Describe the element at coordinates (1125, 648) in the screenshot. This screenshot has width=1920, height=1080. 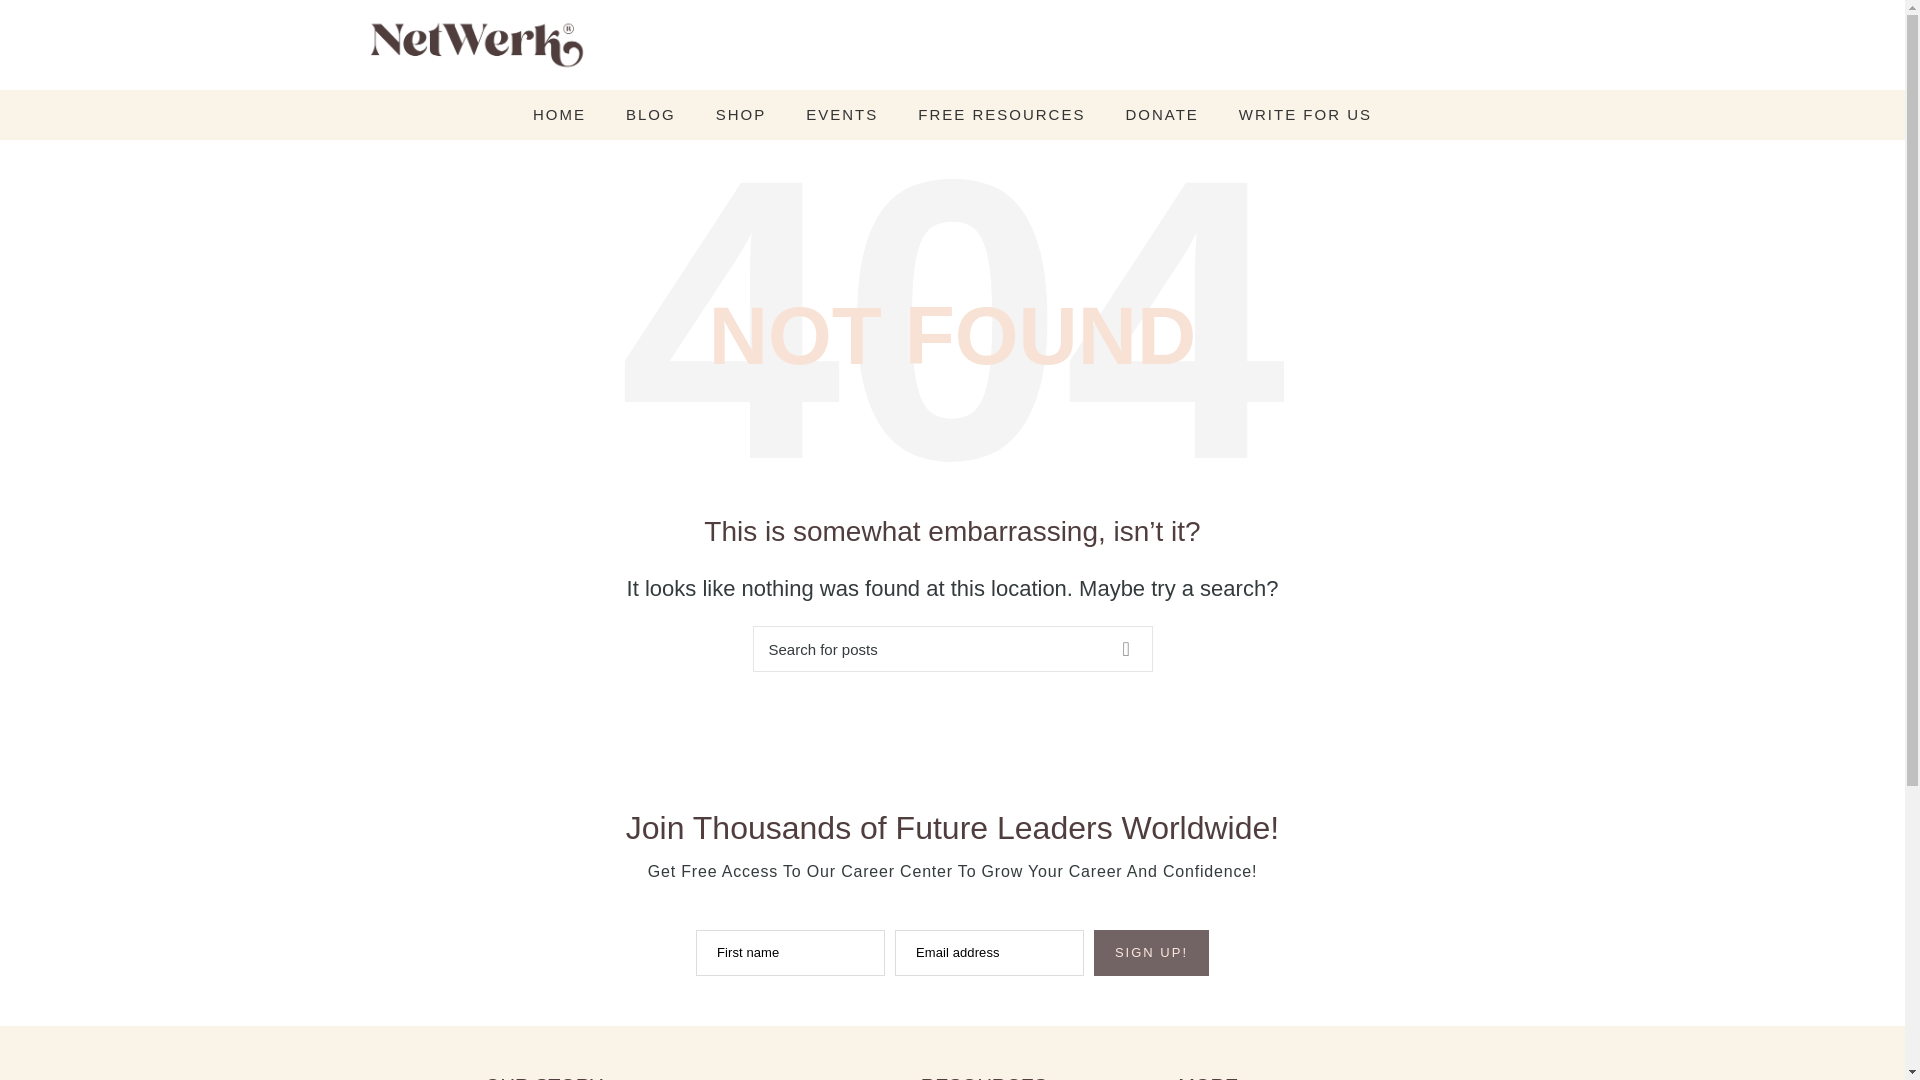
I see `SEARCH` at that location.